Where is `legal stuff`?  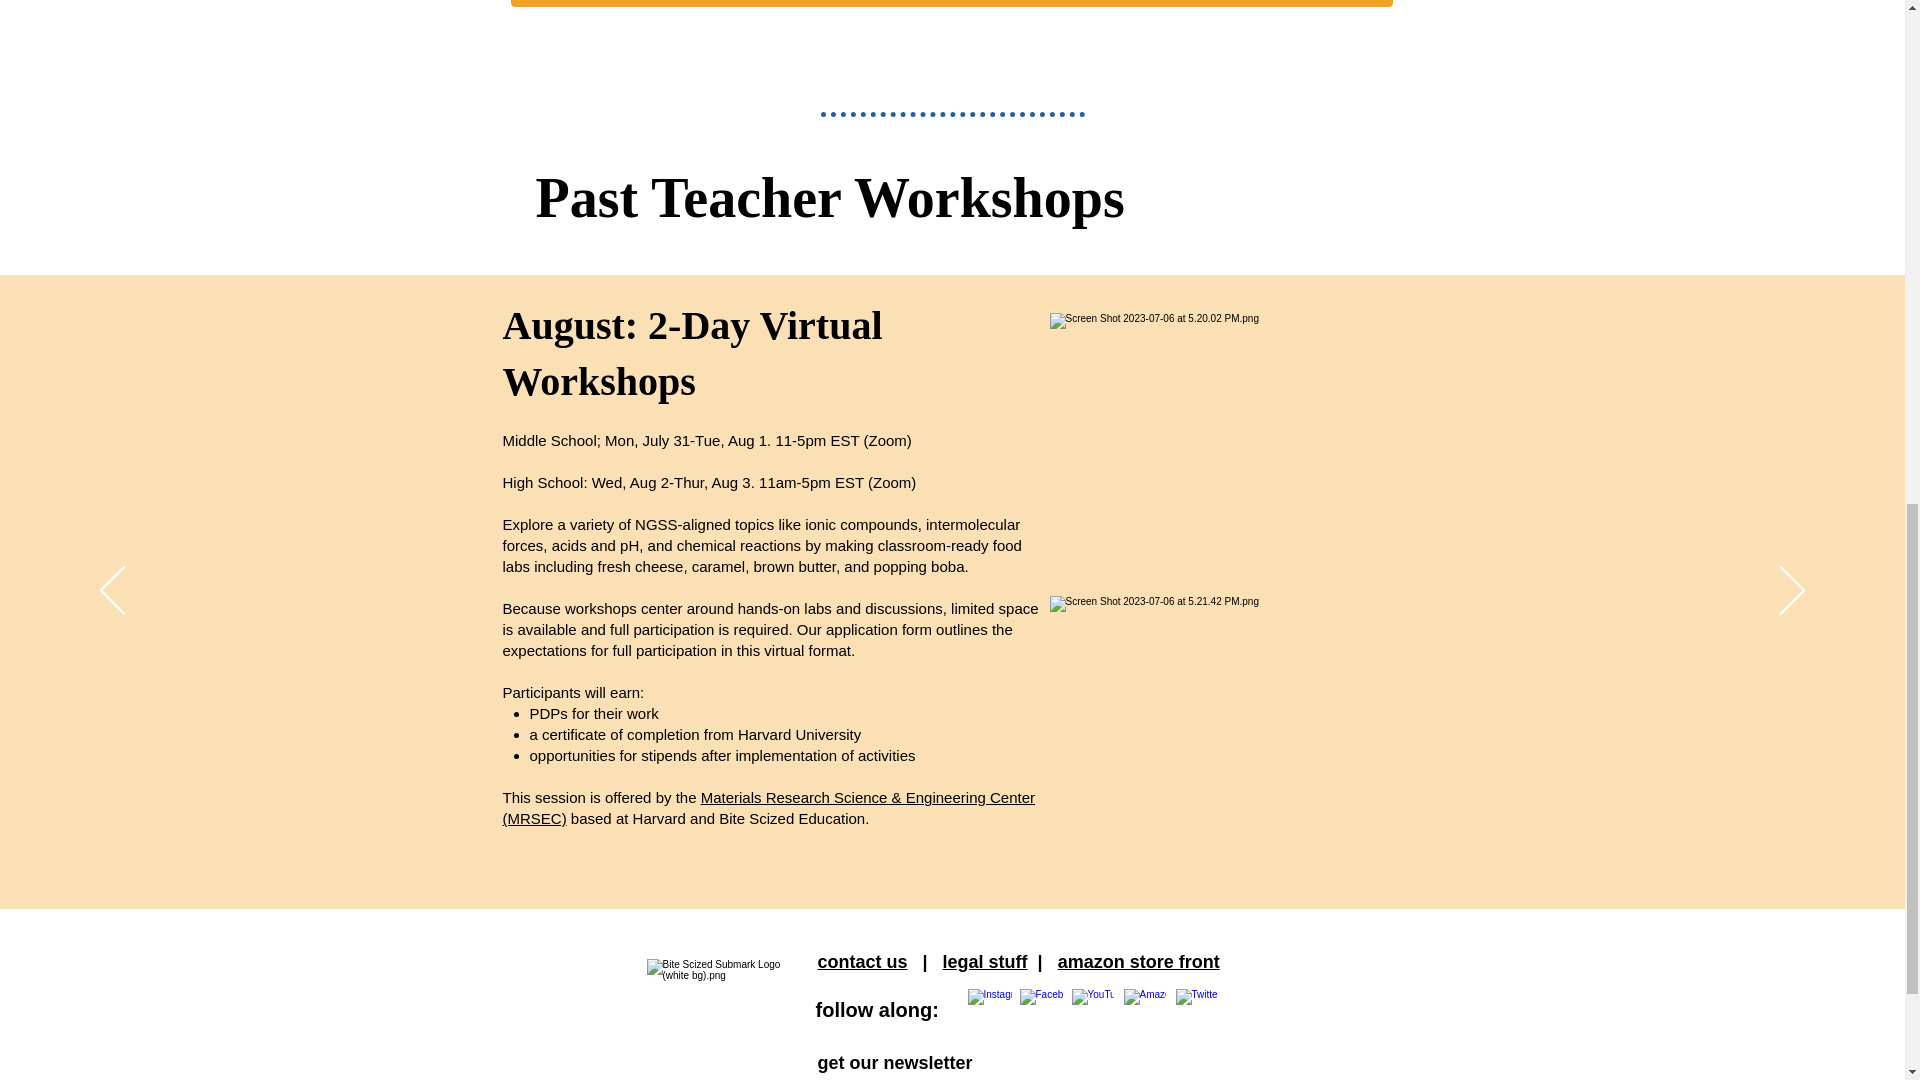
legal stuff is located at coordinates (984, 962).